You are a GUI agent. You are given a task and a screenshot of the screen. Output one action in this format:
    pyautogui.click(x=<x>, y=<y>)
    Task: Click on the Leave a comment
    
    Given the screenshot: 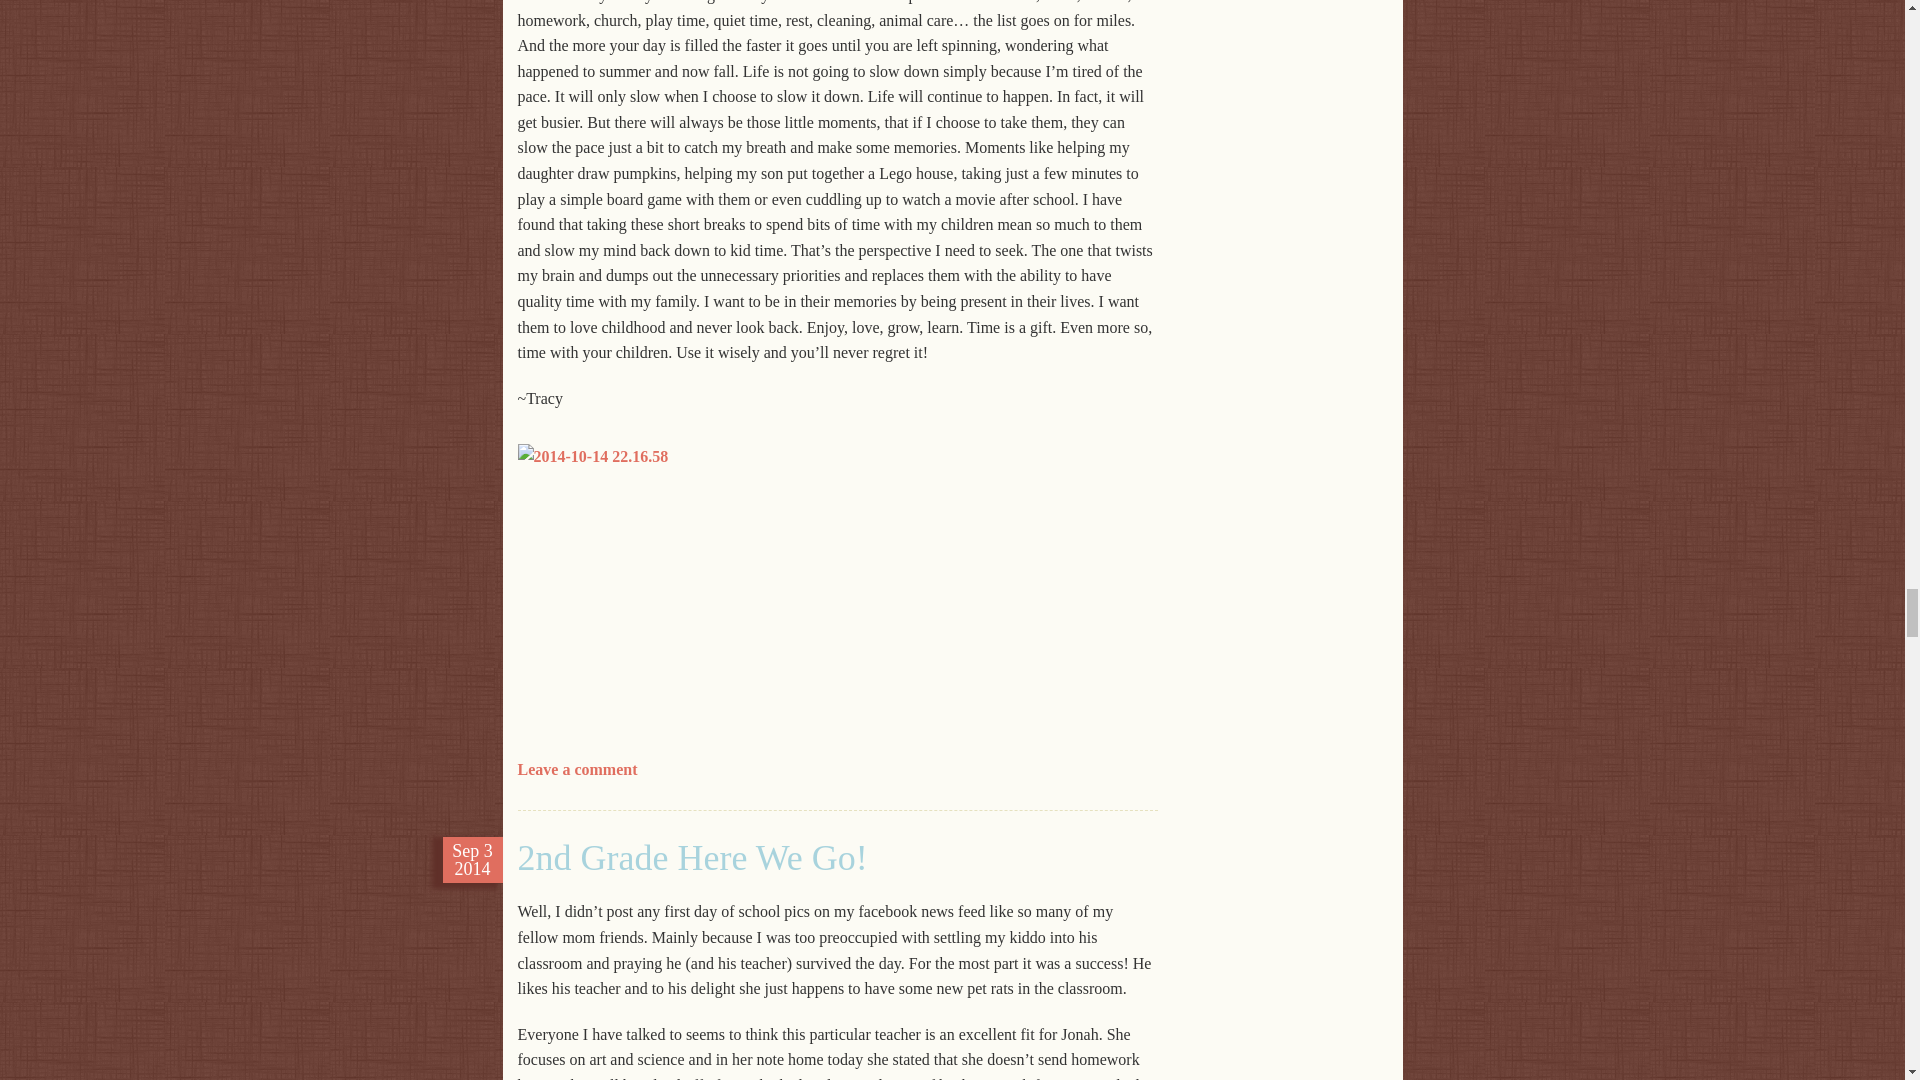 What is the action you would take?
    pyautogui.click(x=578, y=769)
    